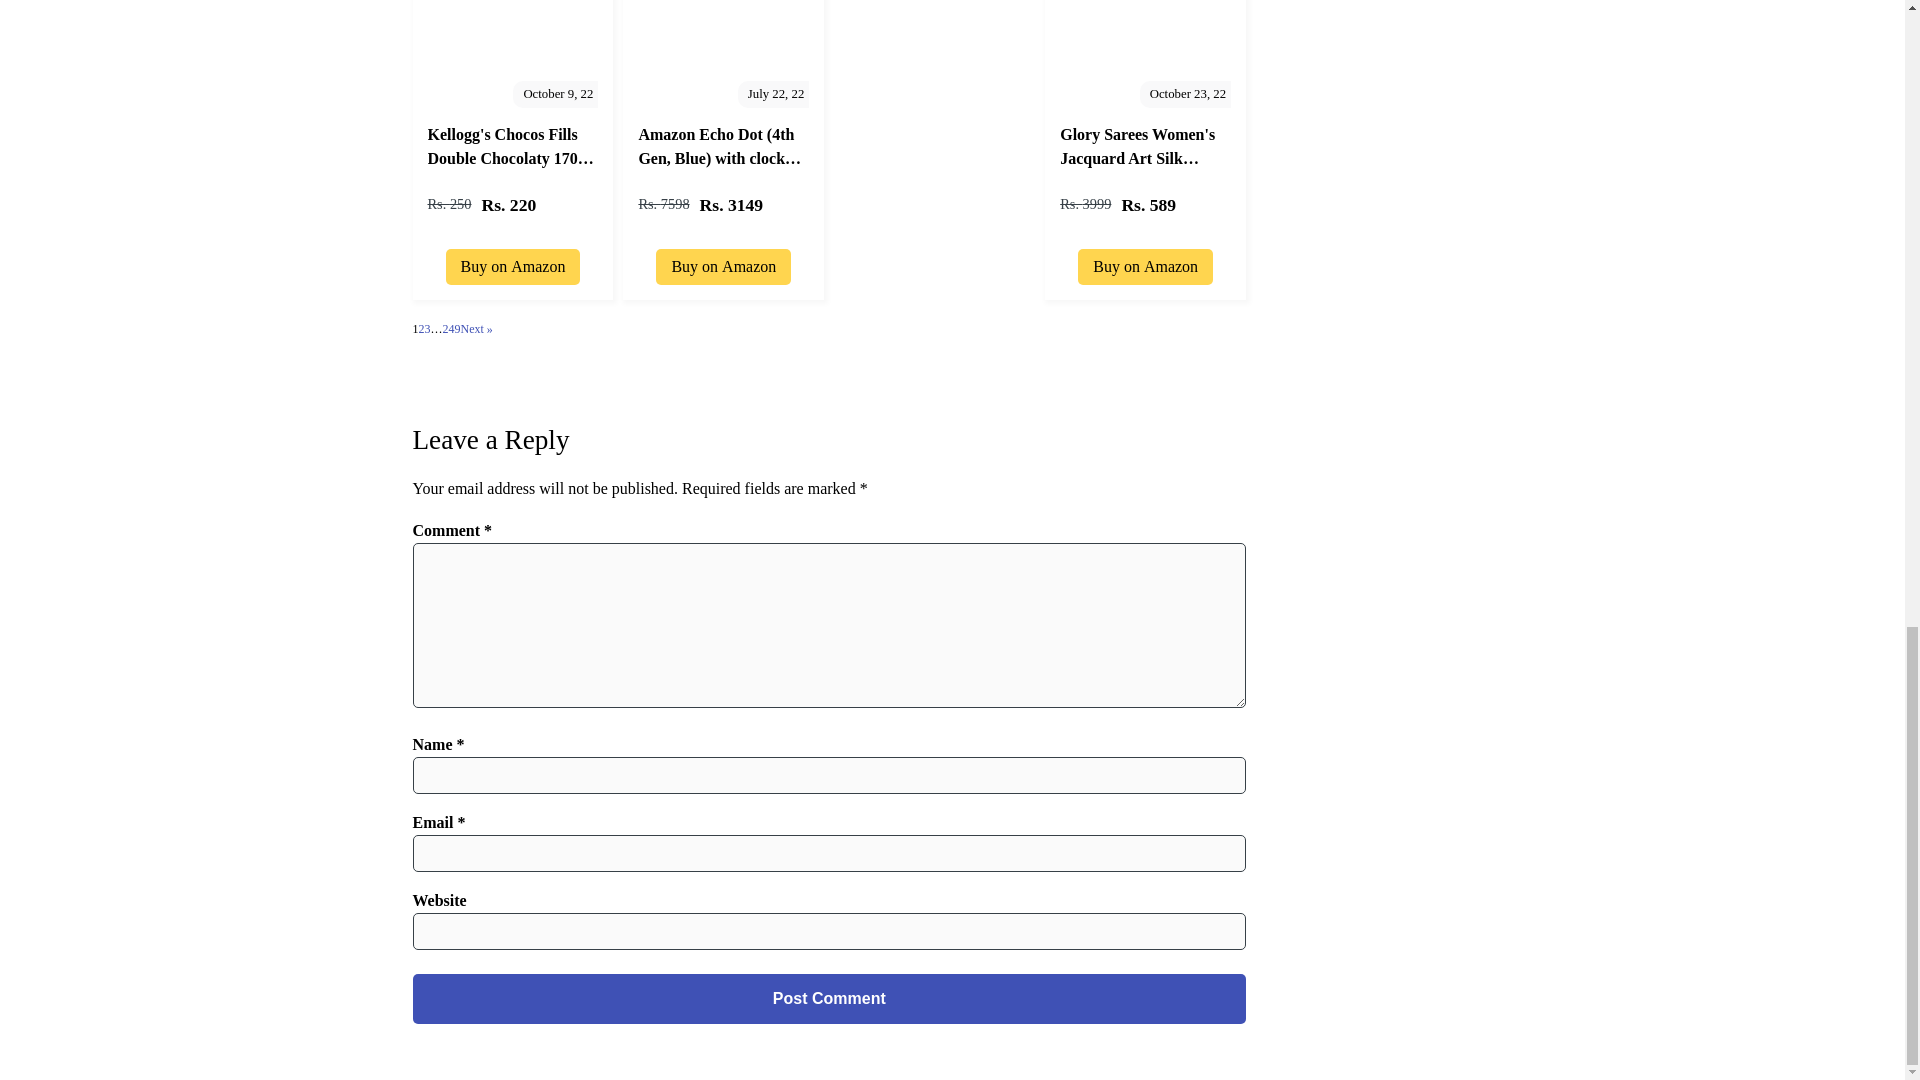  What do you see at coordinates (1145, 262) in the screenshot?
I see `Buy on Amazon` at bounding box center [1145, 262].